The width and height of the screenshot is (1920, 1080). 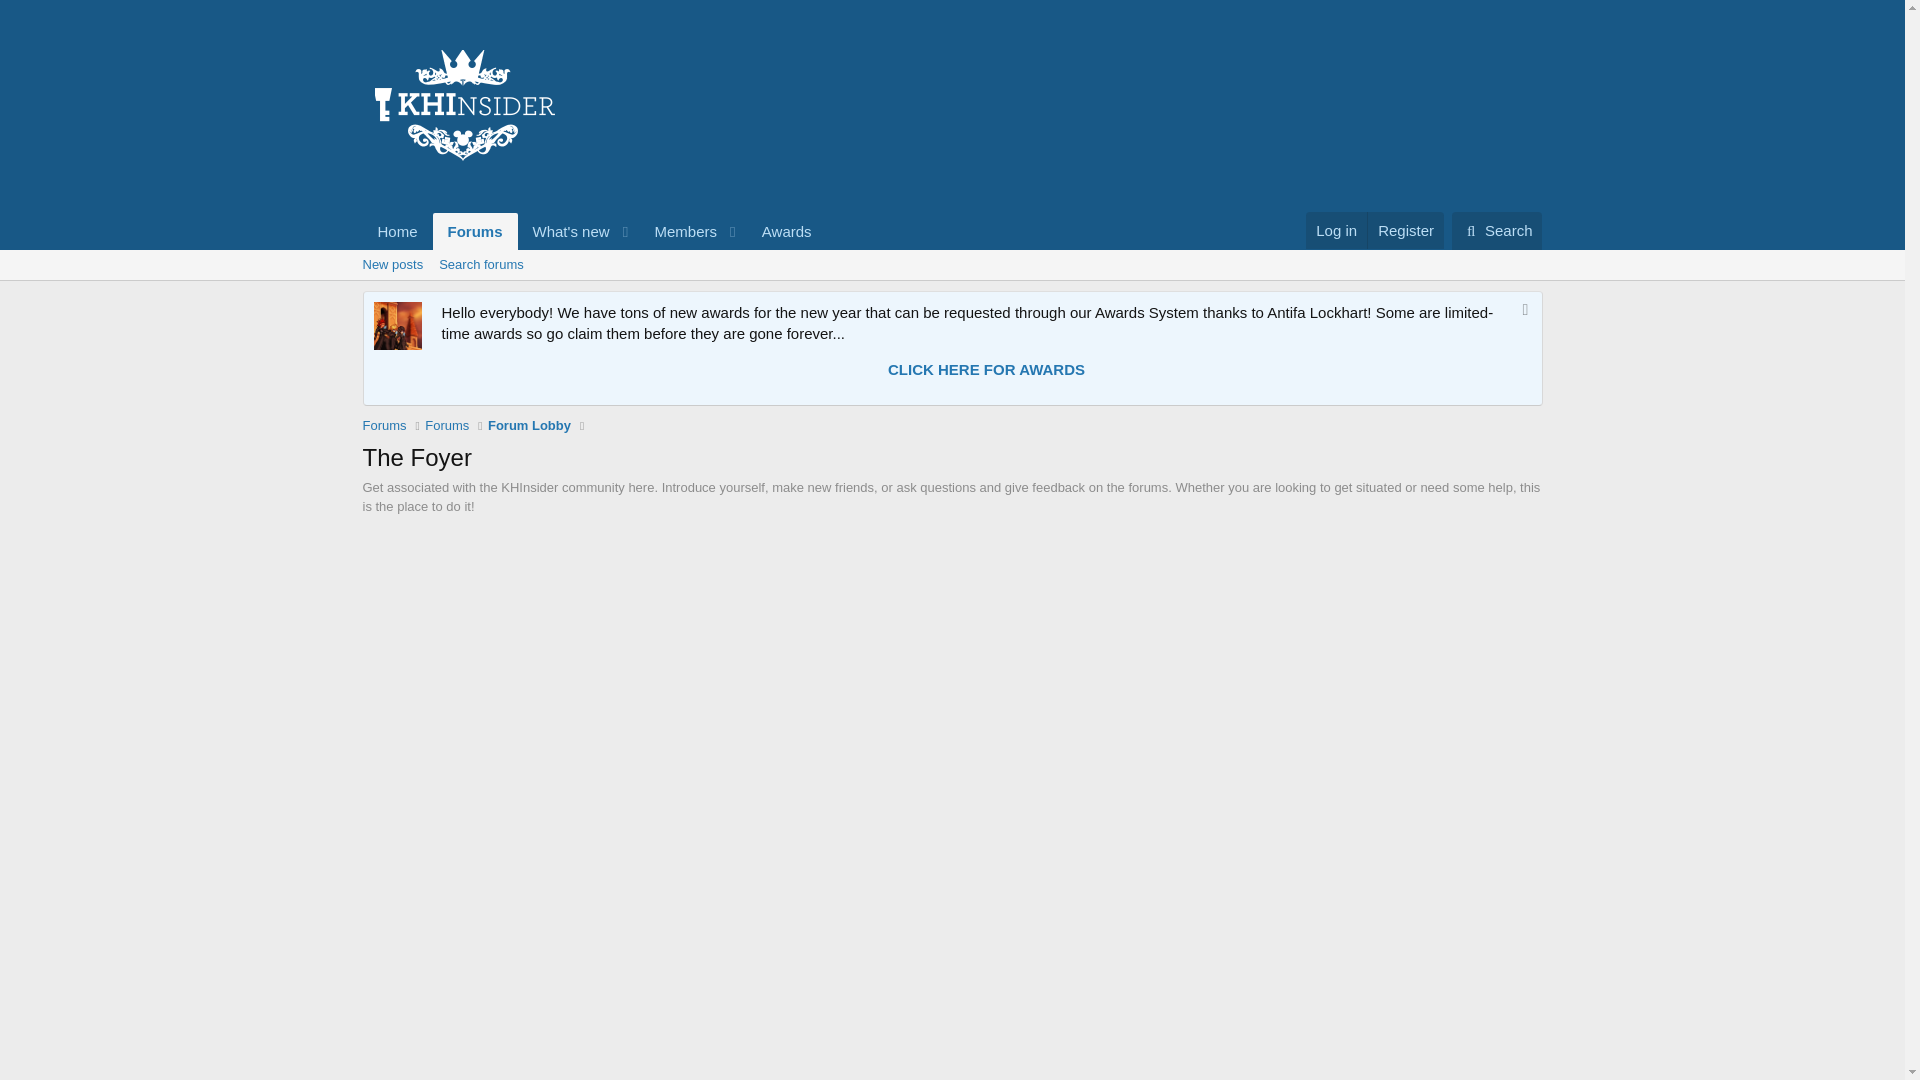 I want to click on Forums, so click(x=476, y=230).